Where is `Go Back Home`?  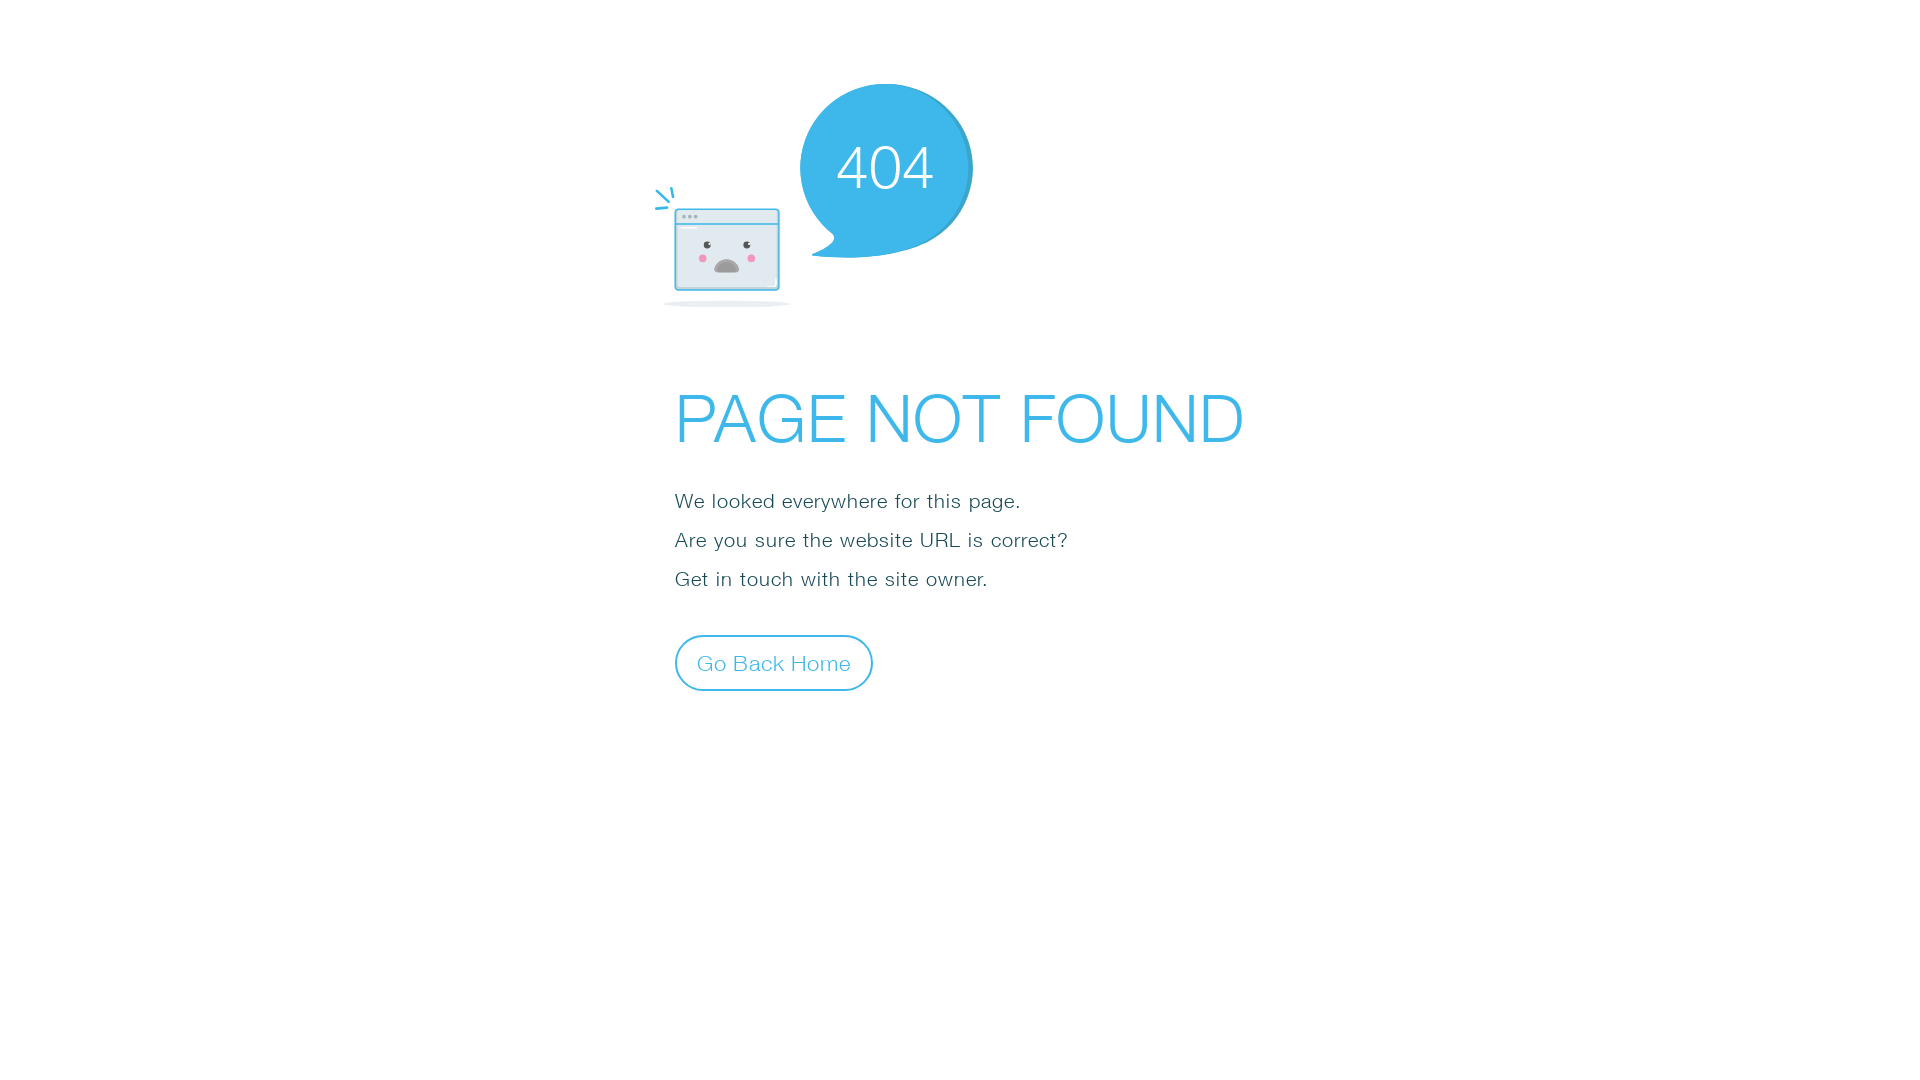
Go Back Home is located at coordinates (774, 662).